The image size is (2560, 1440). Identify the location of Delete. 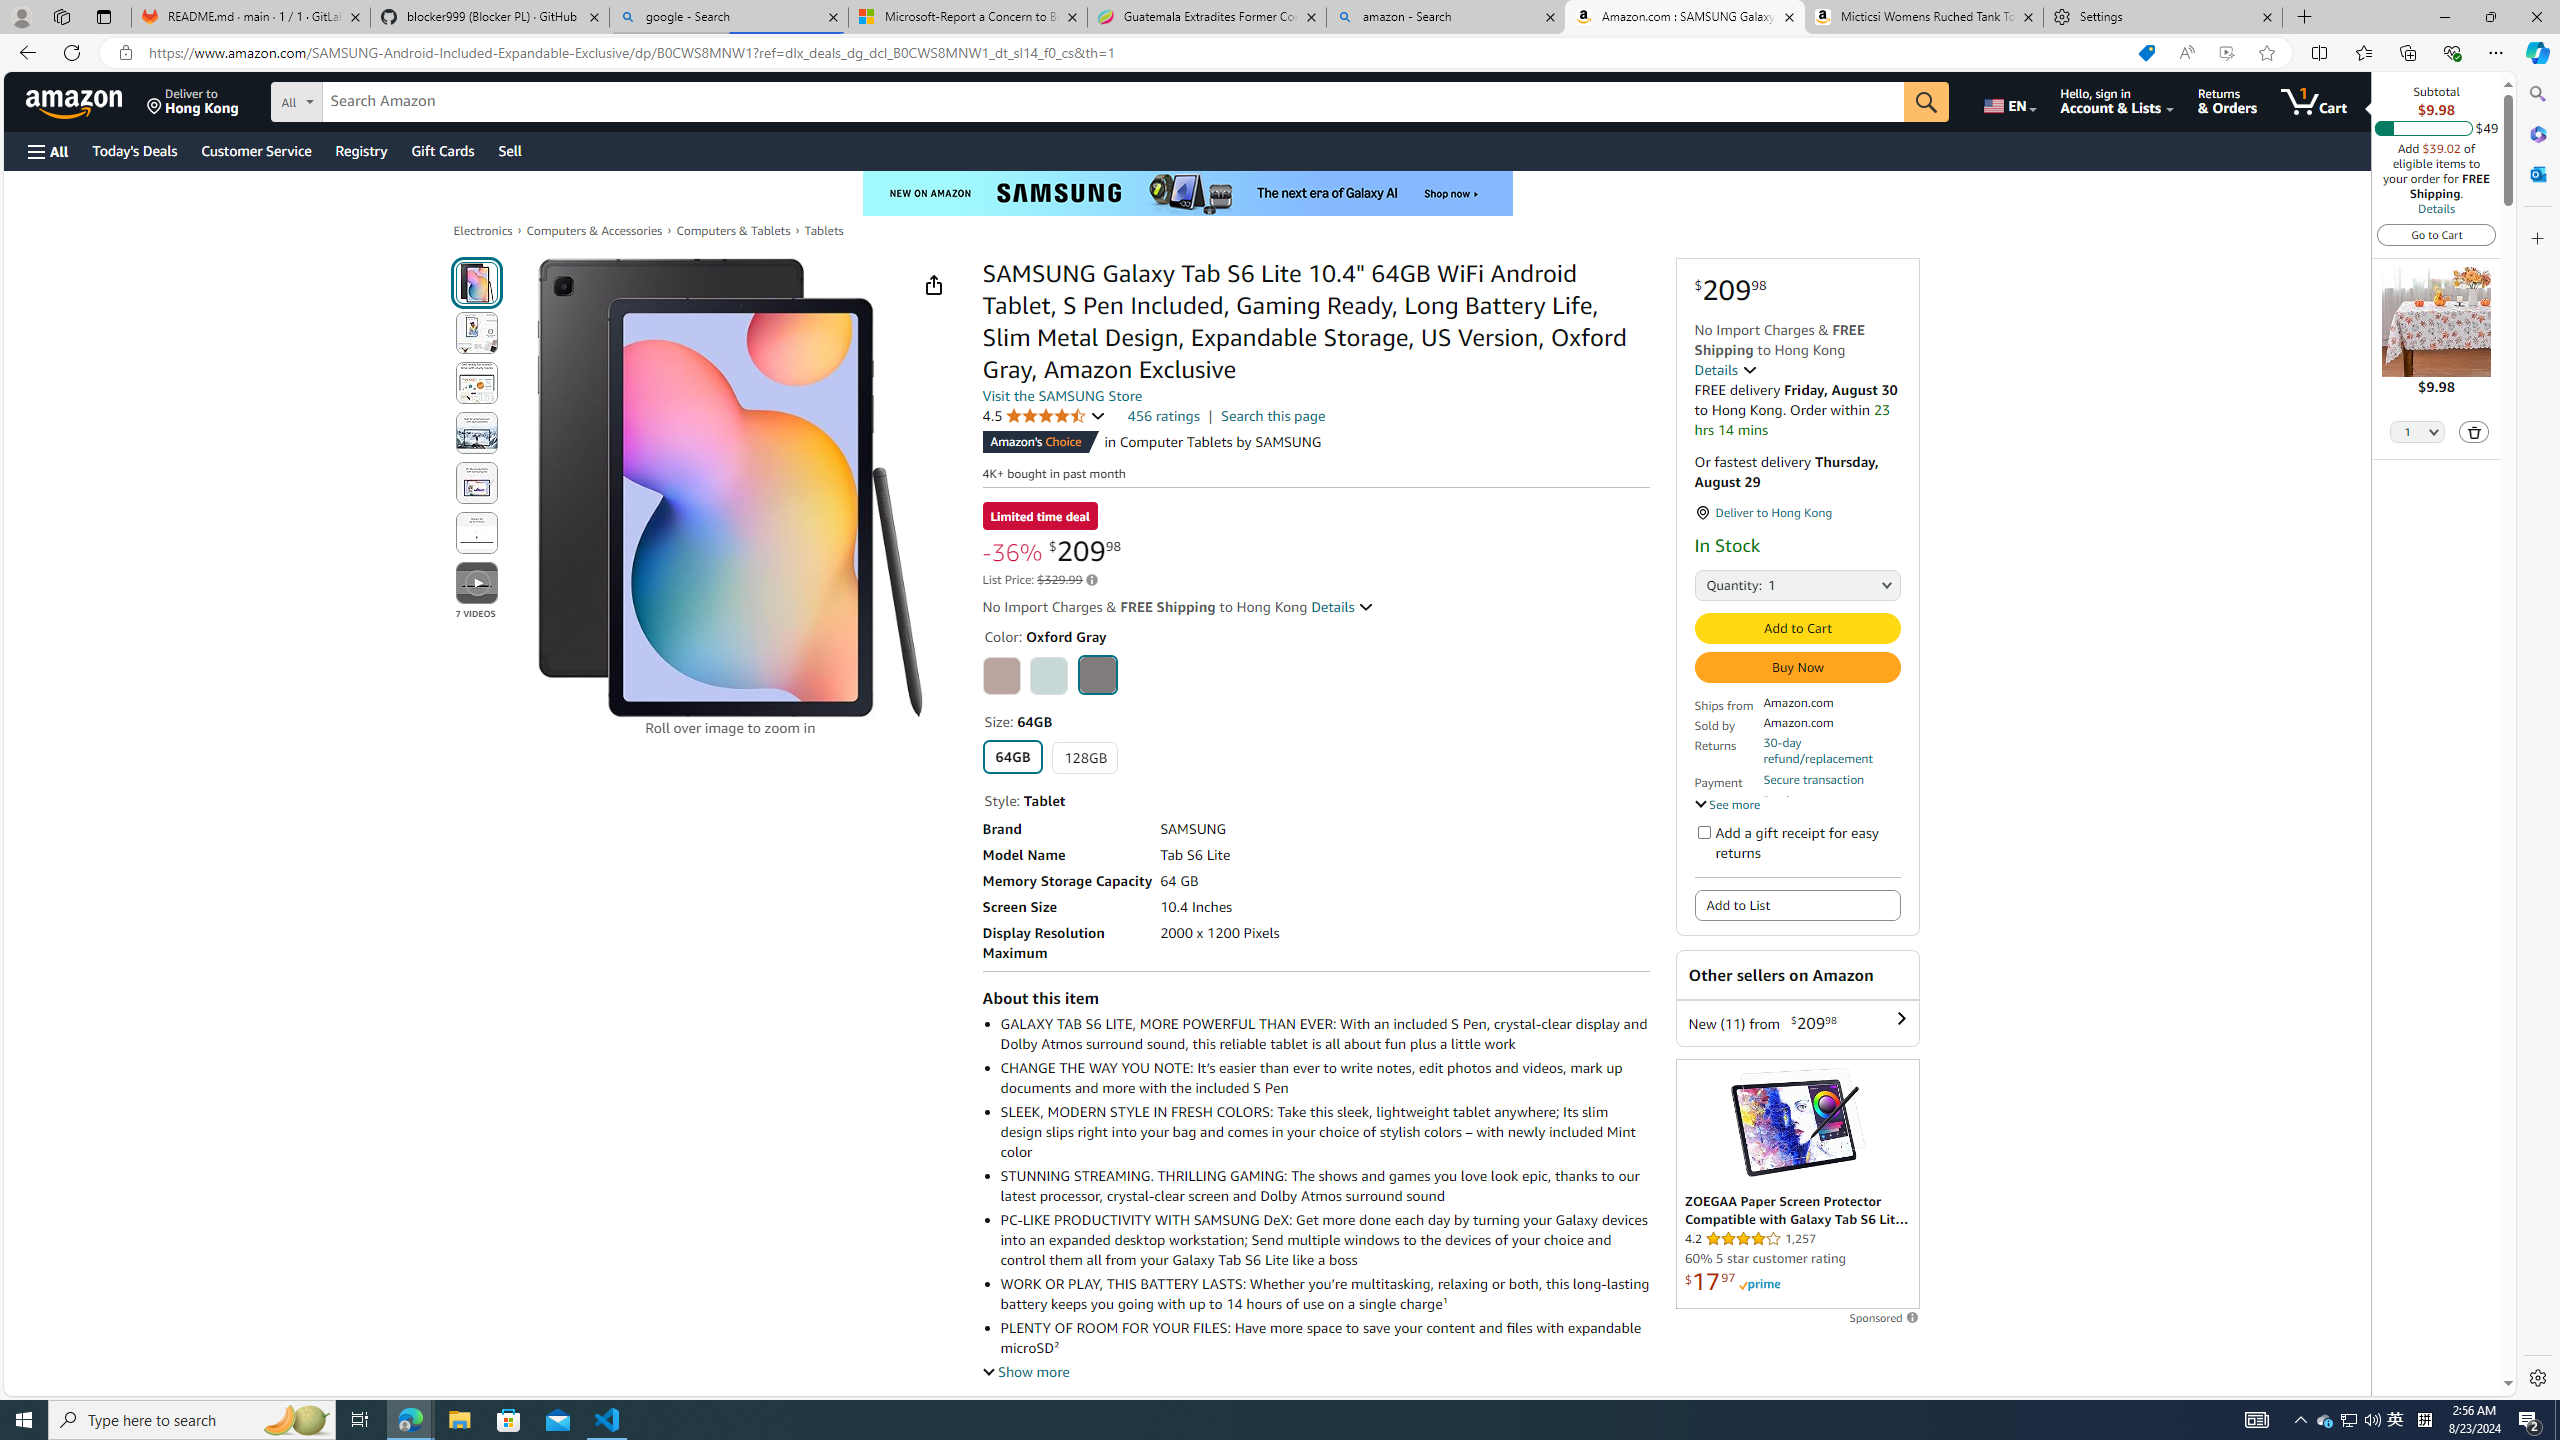
(2475, 432).